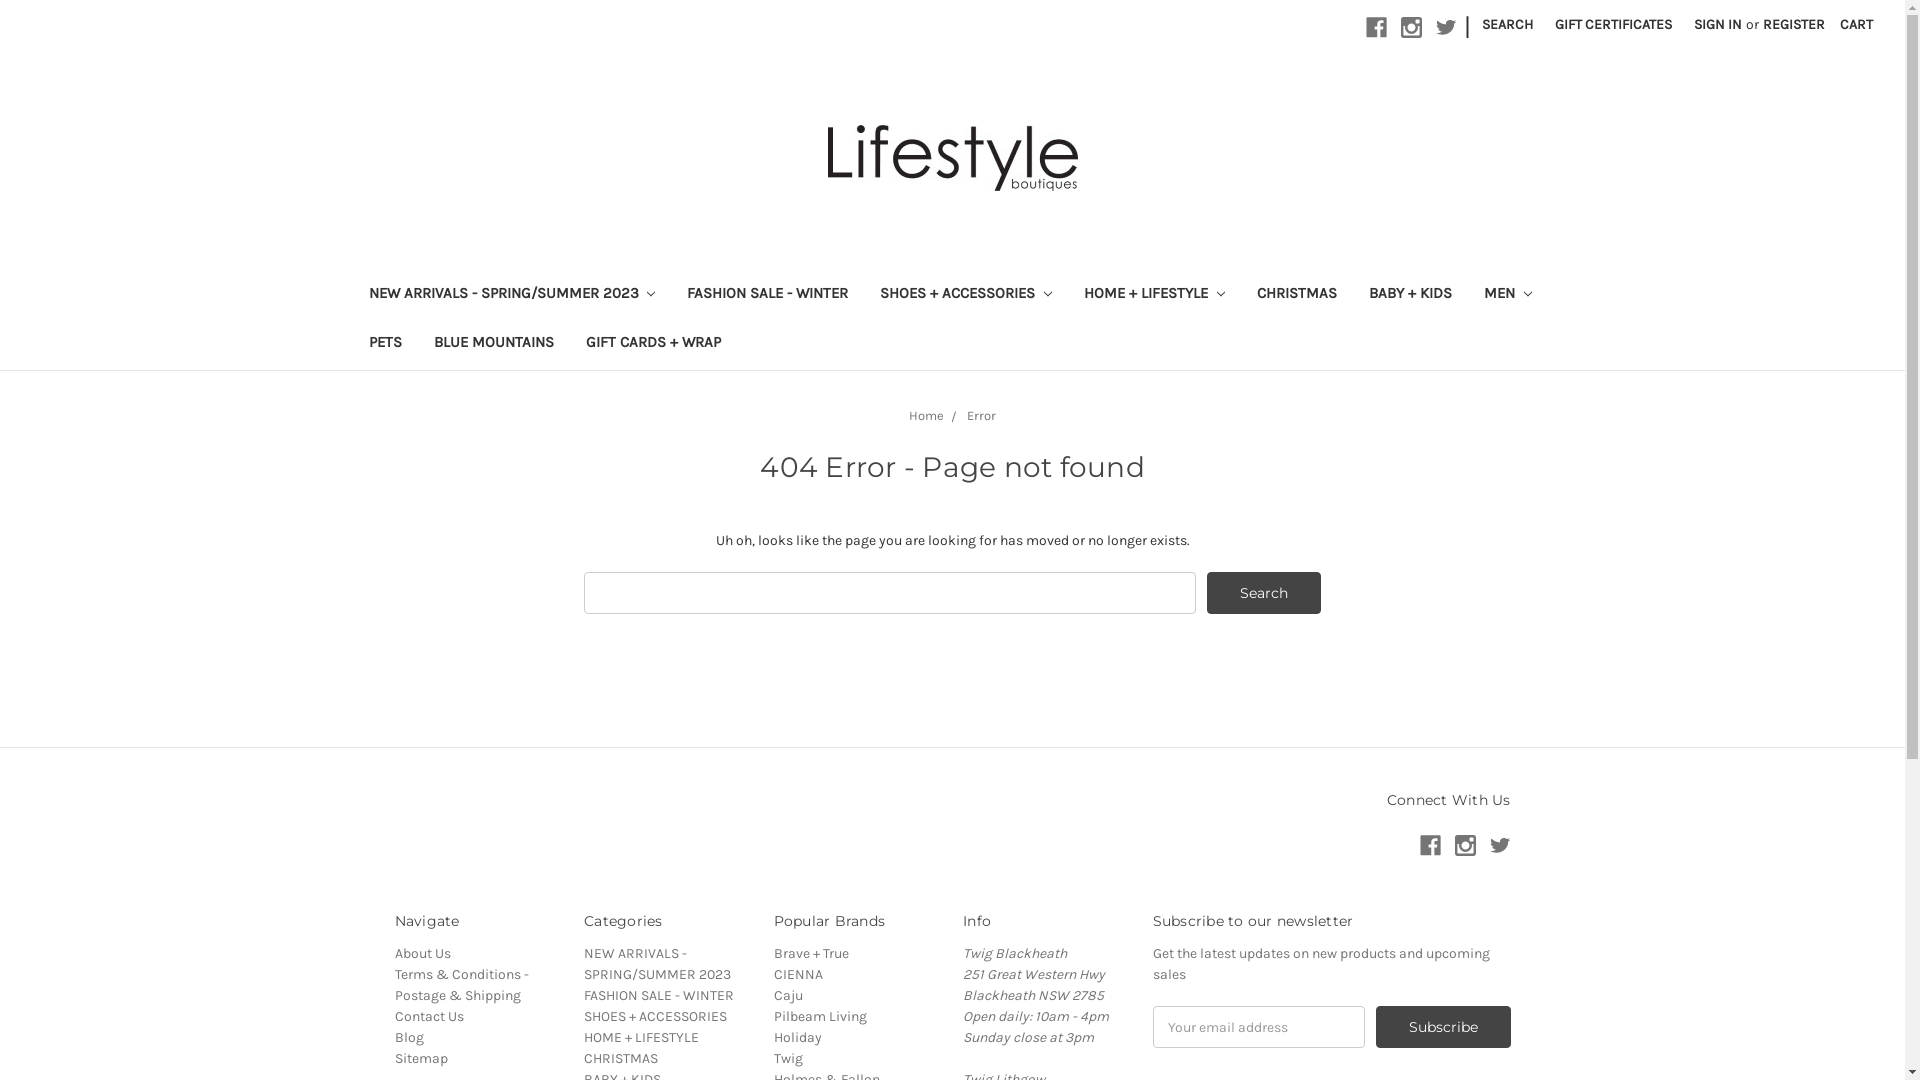 Image resolution: width=1920 pixels, height=1080 pixels. I want to click on REGISTER, so click(1794, 24).